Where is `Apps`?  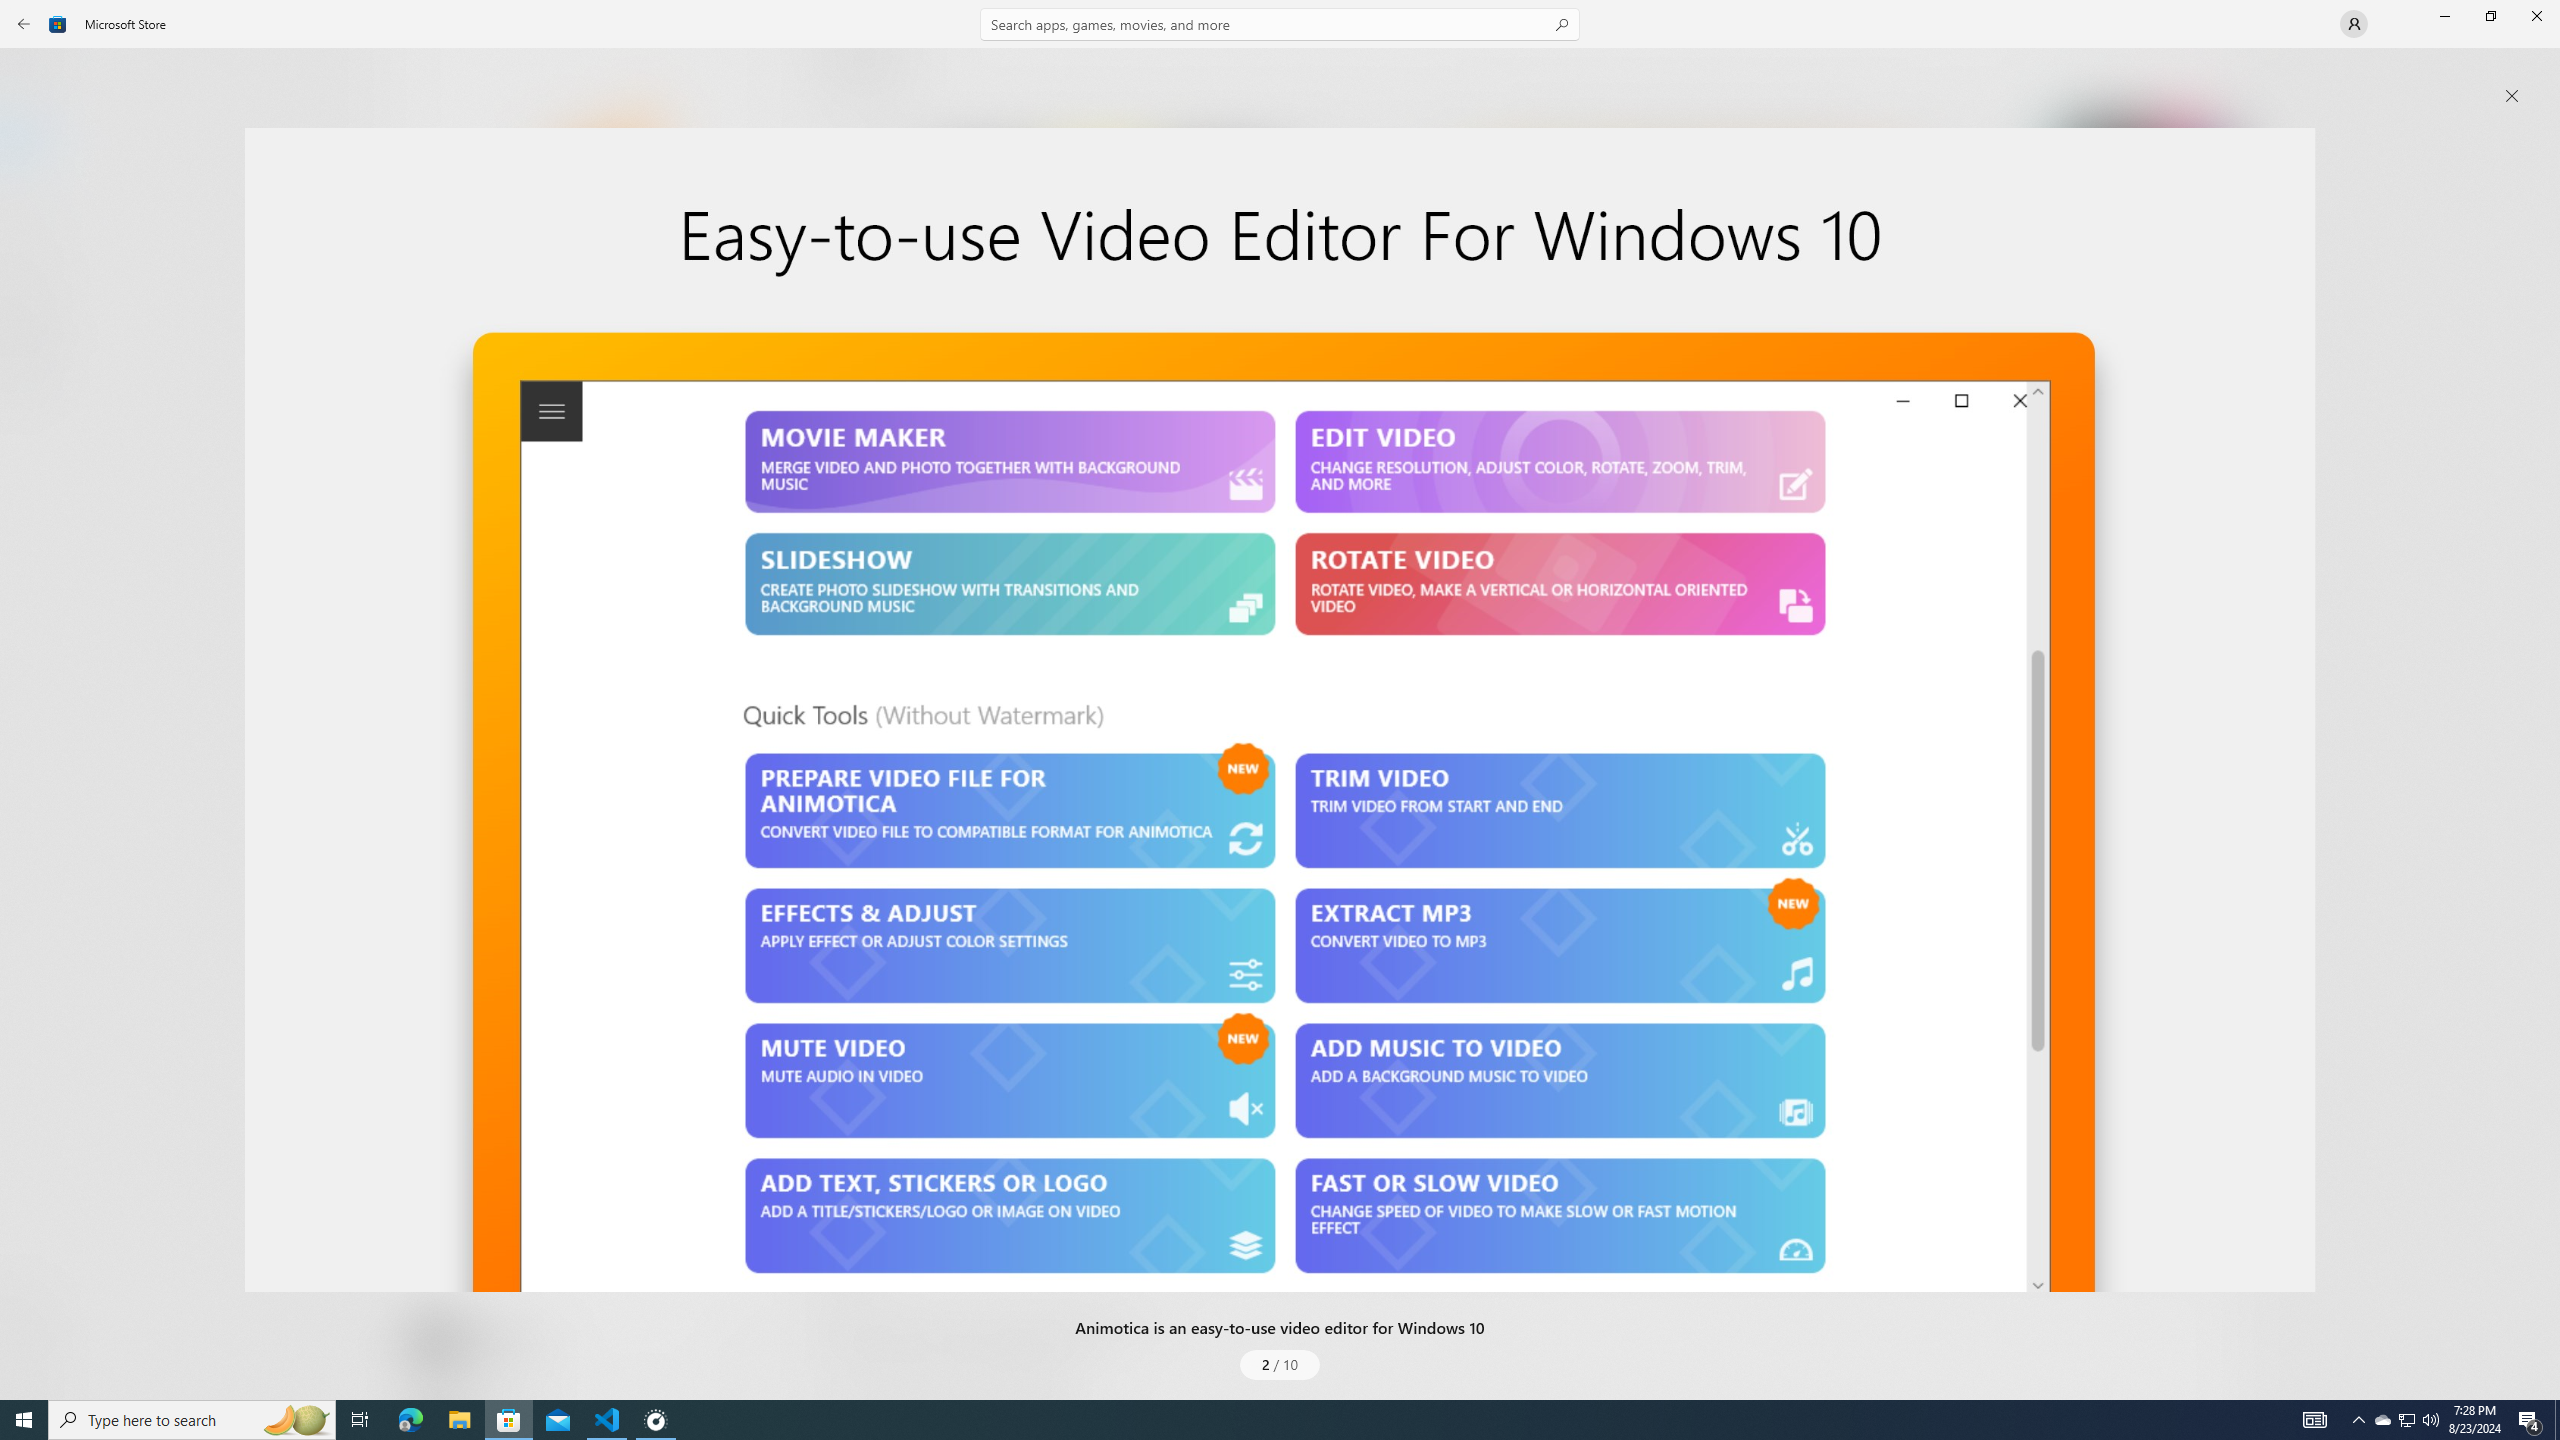
Apps is located at coordinates (36, 141).